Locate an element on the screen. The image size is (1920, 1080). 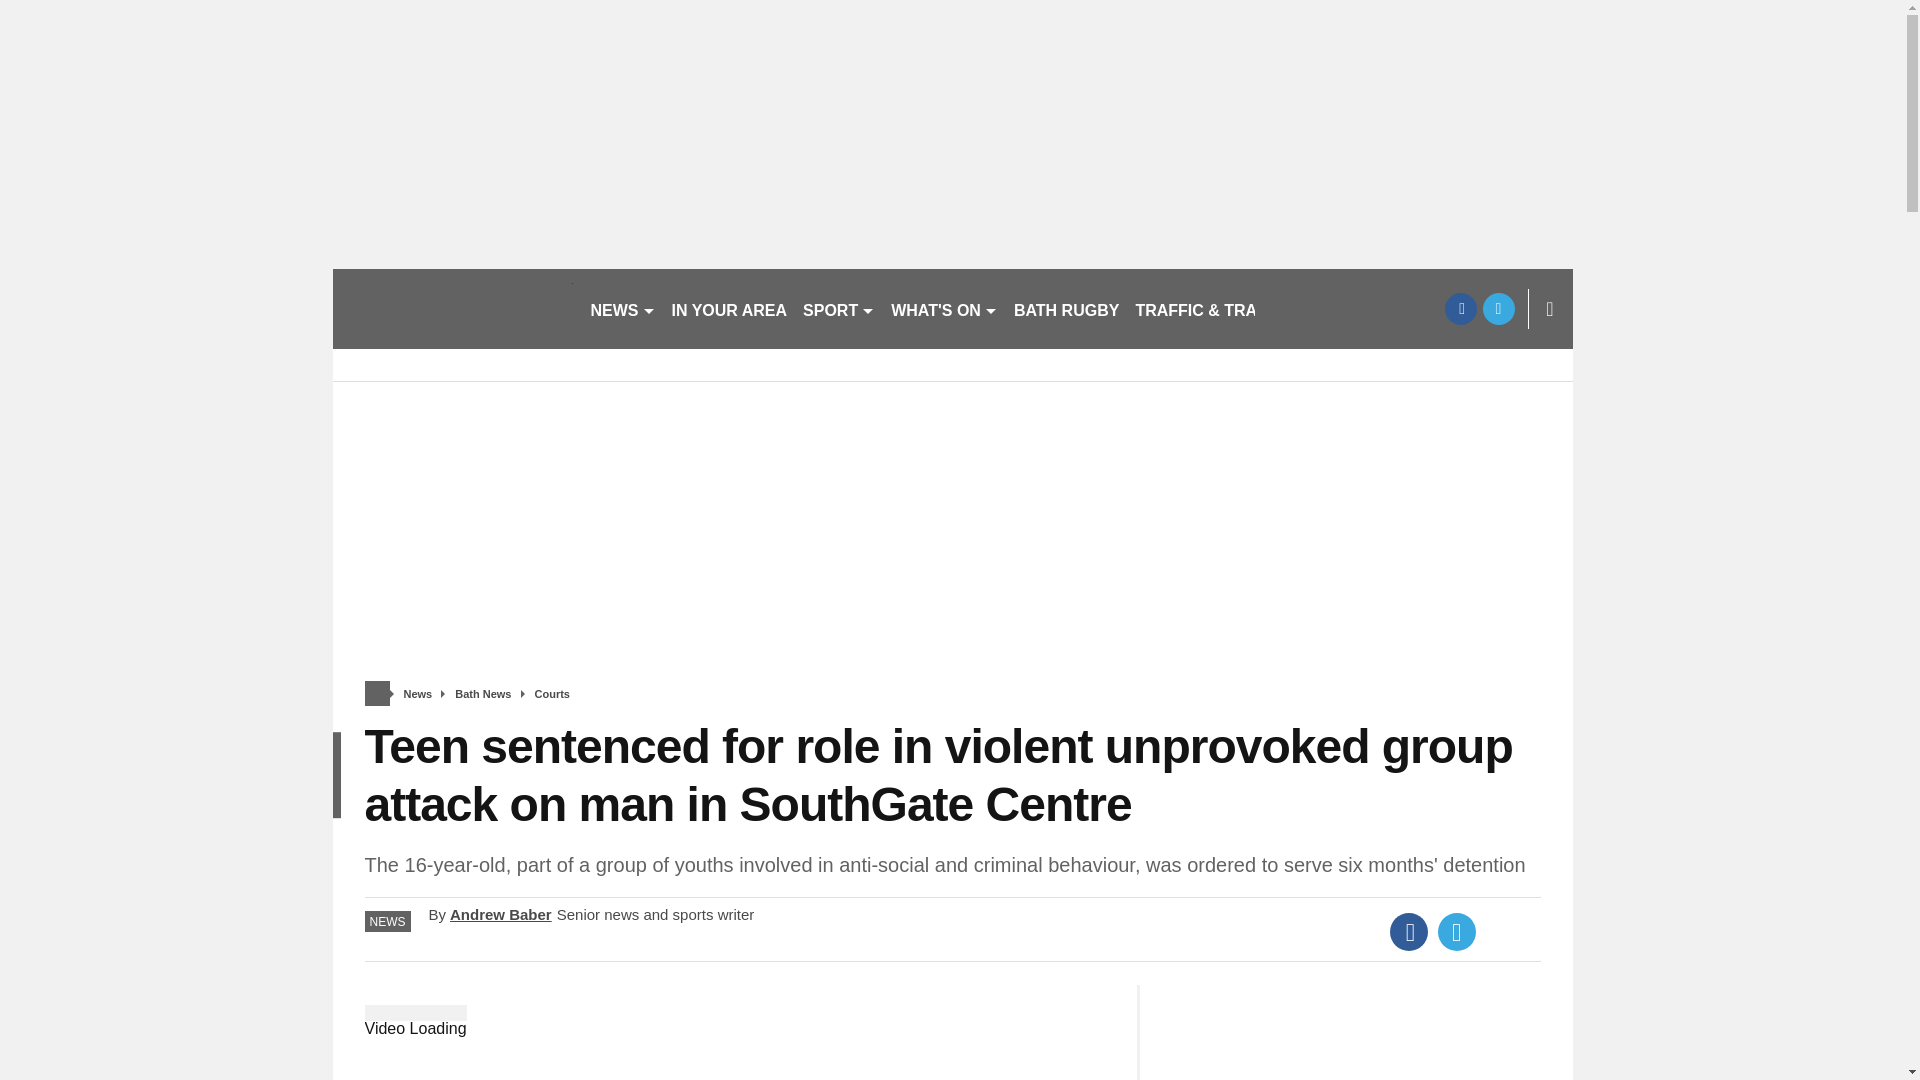
WHAT'S ON is located at coordinates (944, 308).